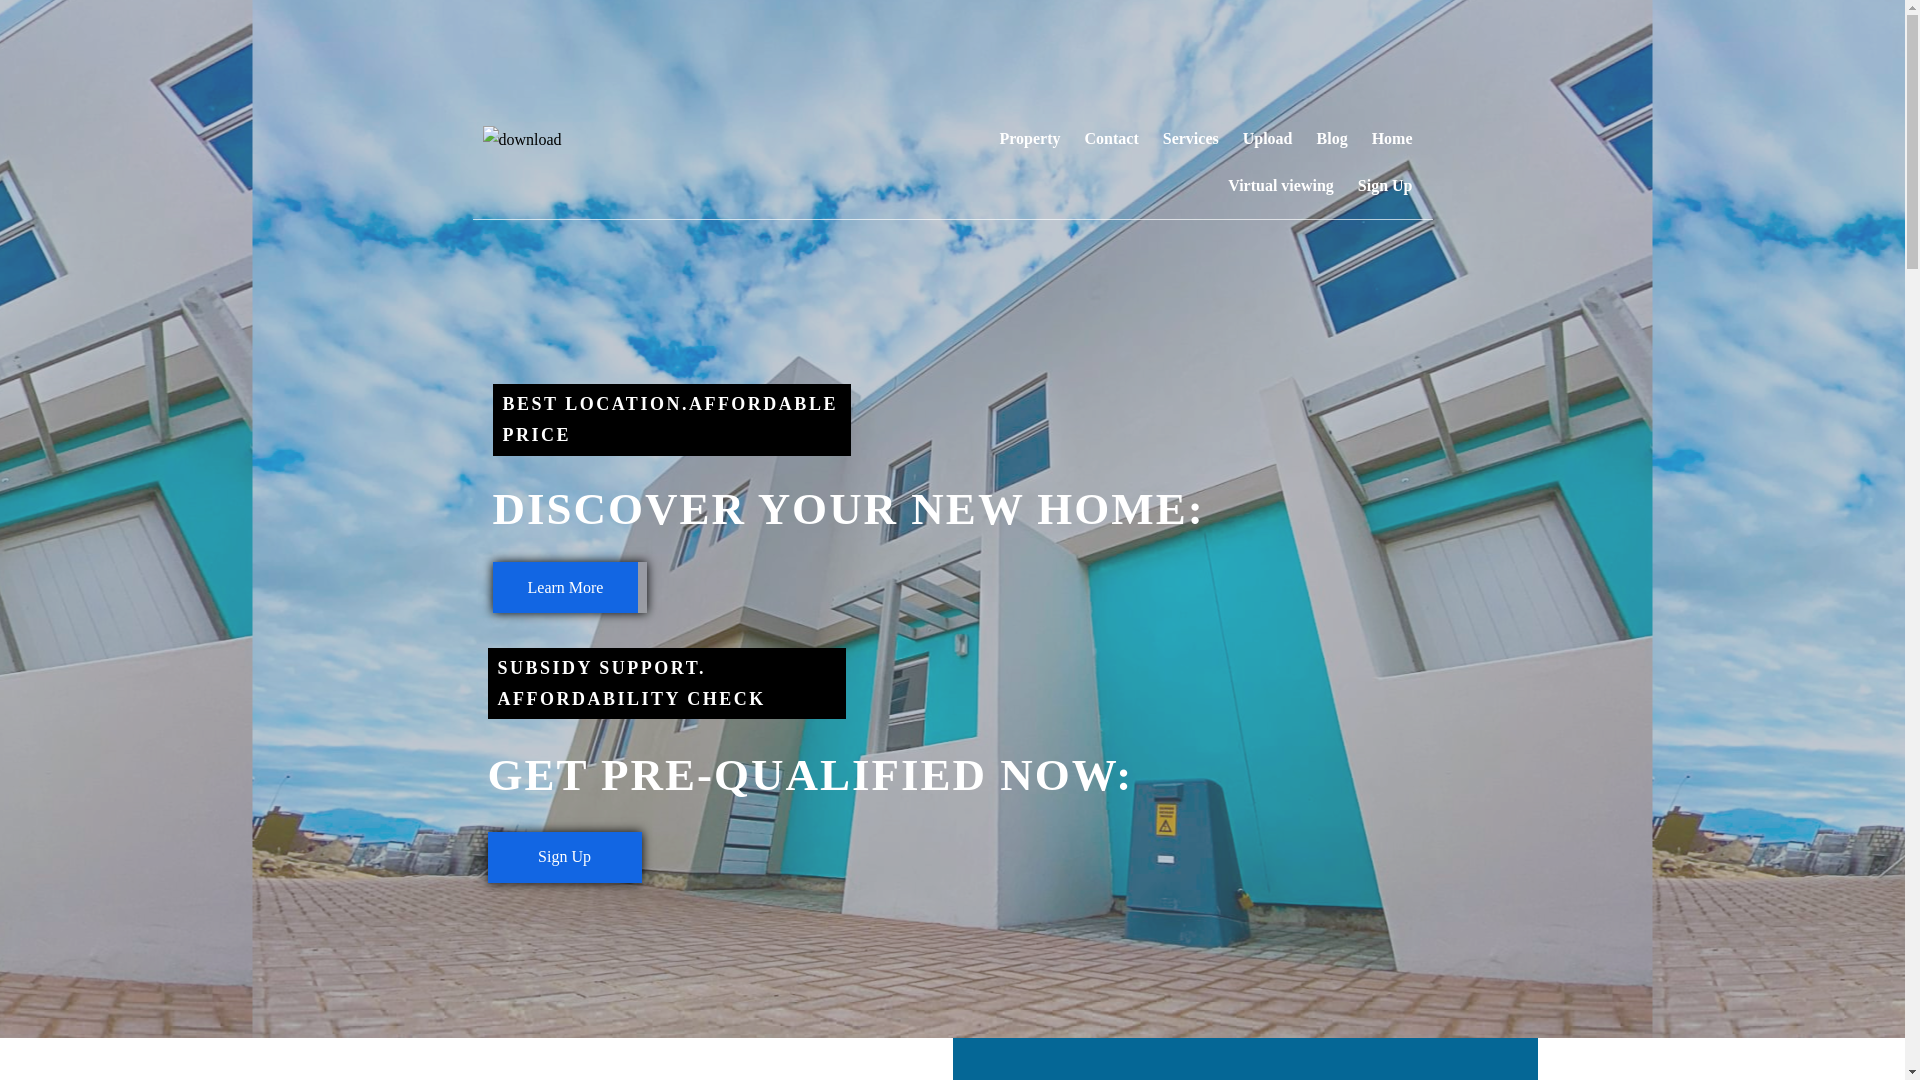 The height and width of the screenshot is (1080, 1920). Describe the element at coordinates (1332, 138) in the screenshot. I see `Blog` at that location.